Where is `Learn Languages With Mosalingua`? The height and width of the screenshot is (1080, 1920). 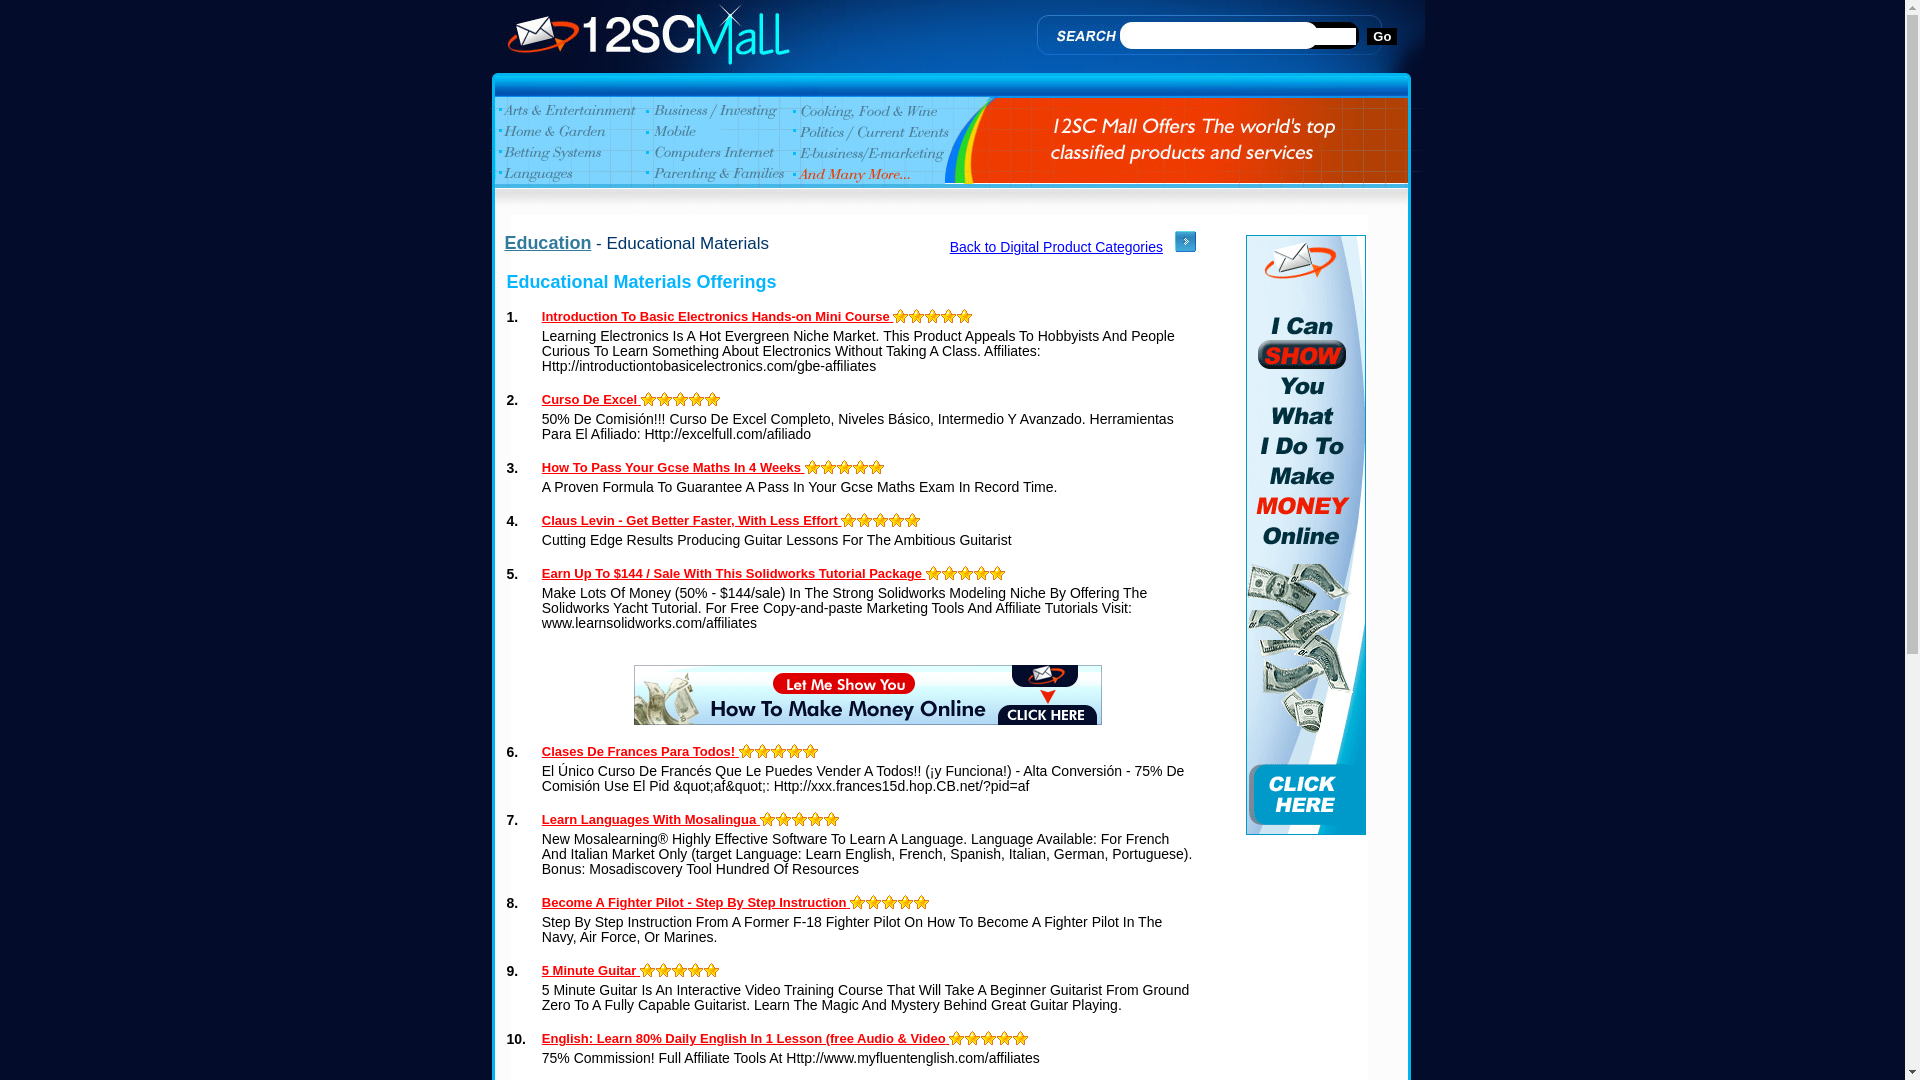 Learn Languages With Mosalingua is located at coordinates (691, 820).